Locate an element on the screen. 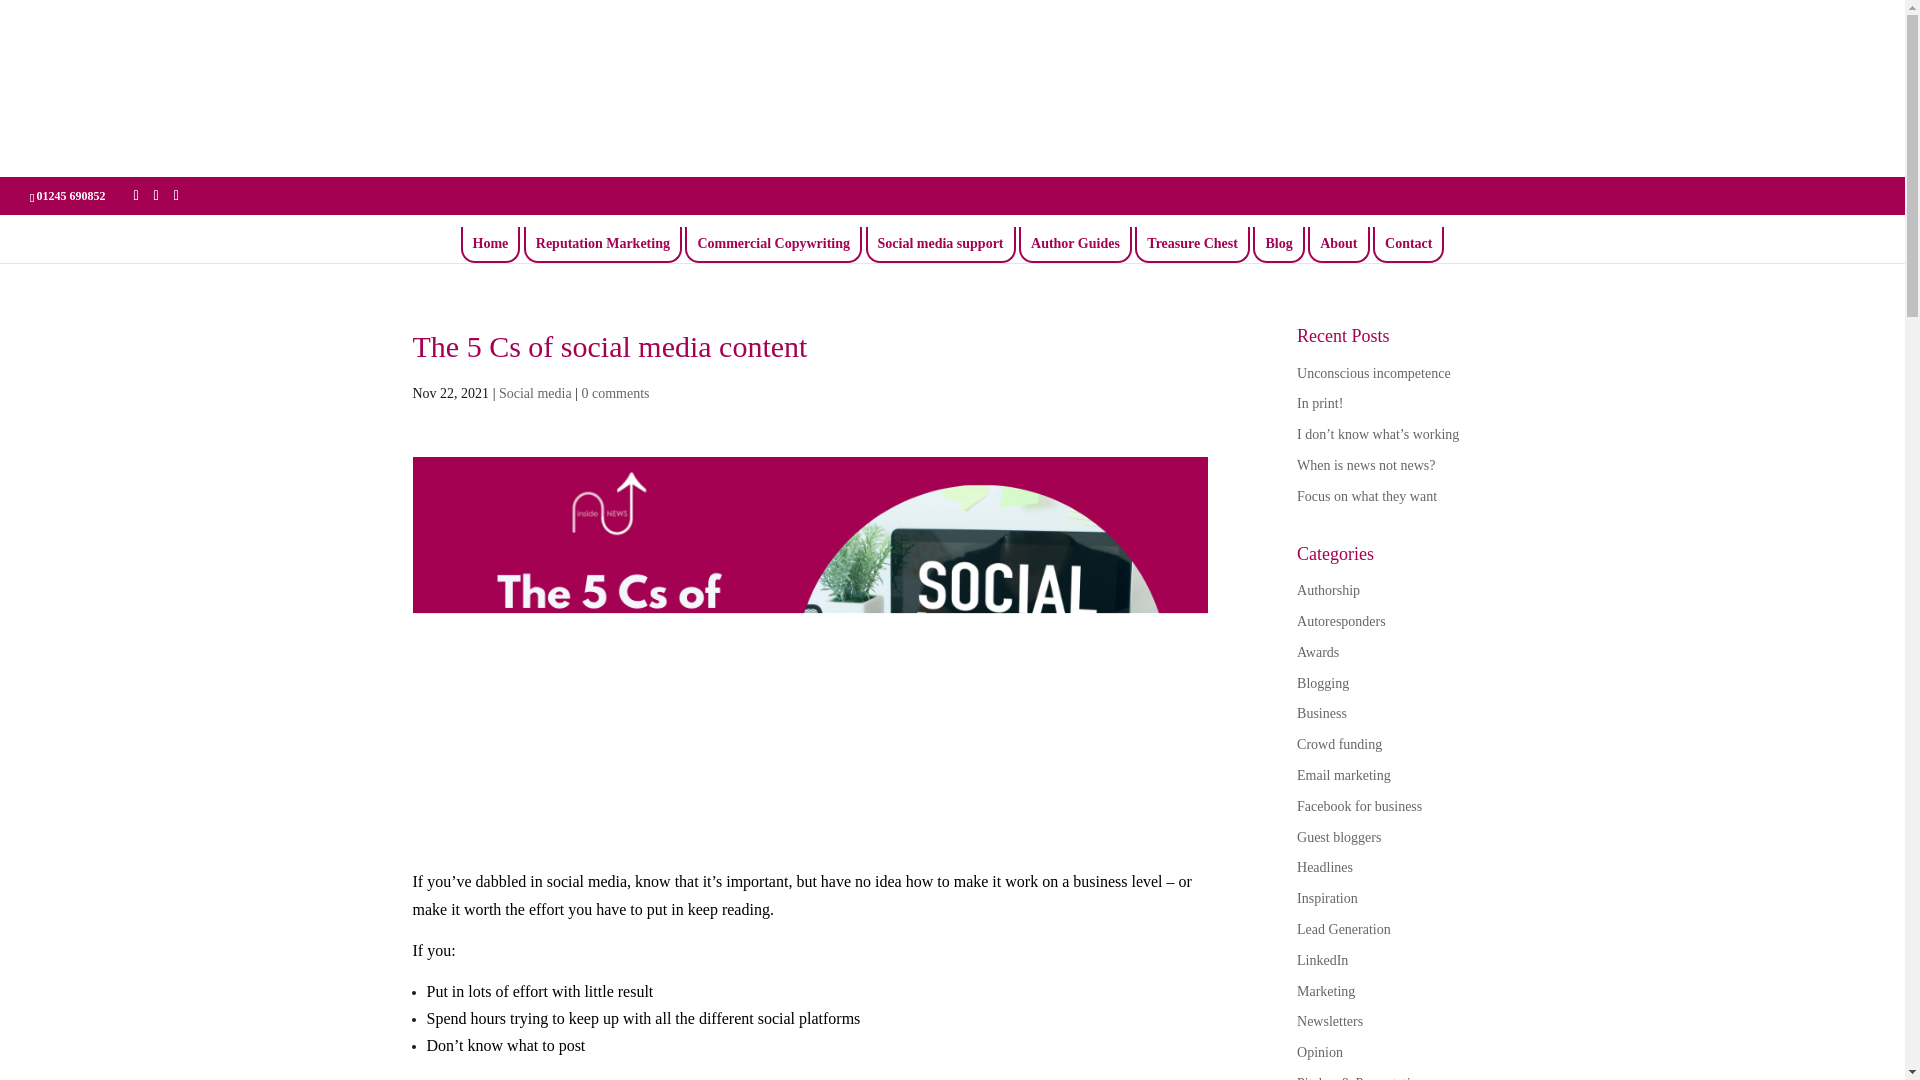  0 comments is located at coordinates (614, 392).